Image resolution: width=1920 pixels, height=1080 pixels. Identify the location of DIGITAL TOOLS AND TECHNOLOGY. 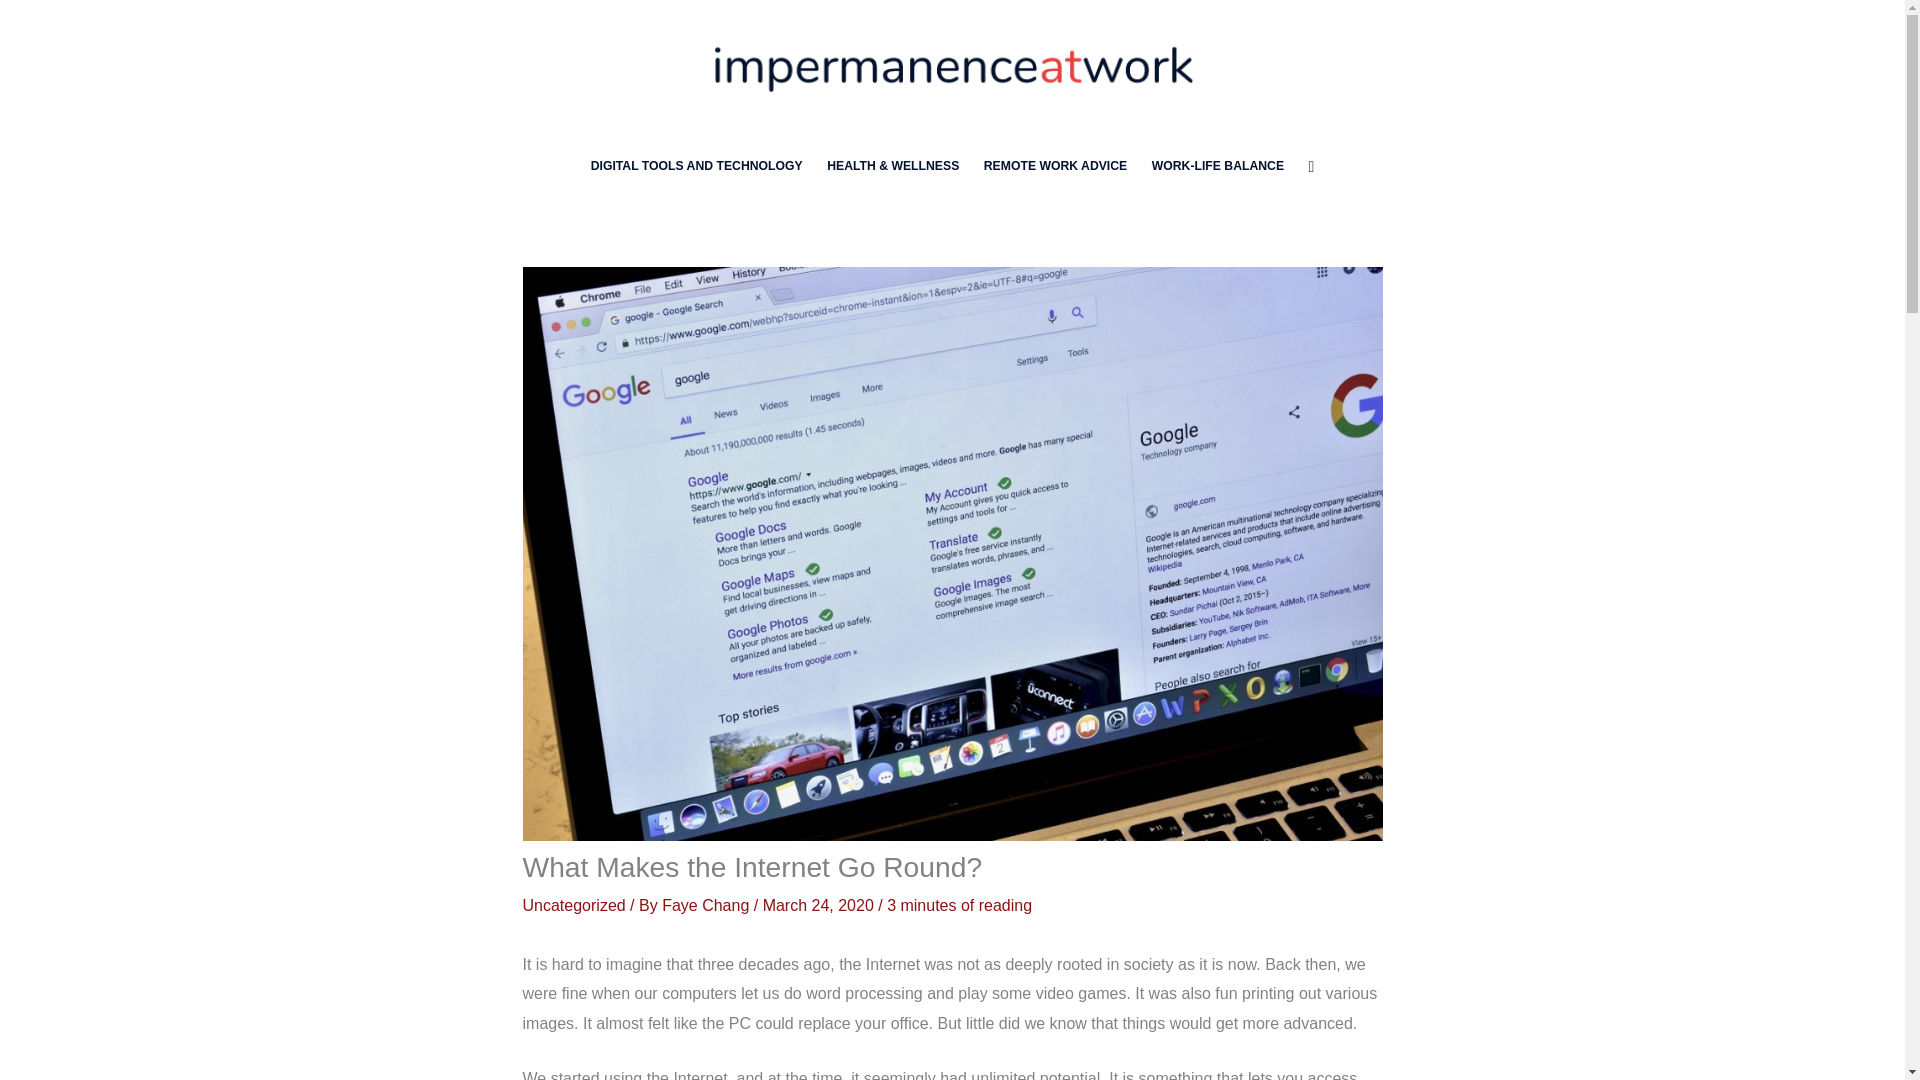
(696, 166).